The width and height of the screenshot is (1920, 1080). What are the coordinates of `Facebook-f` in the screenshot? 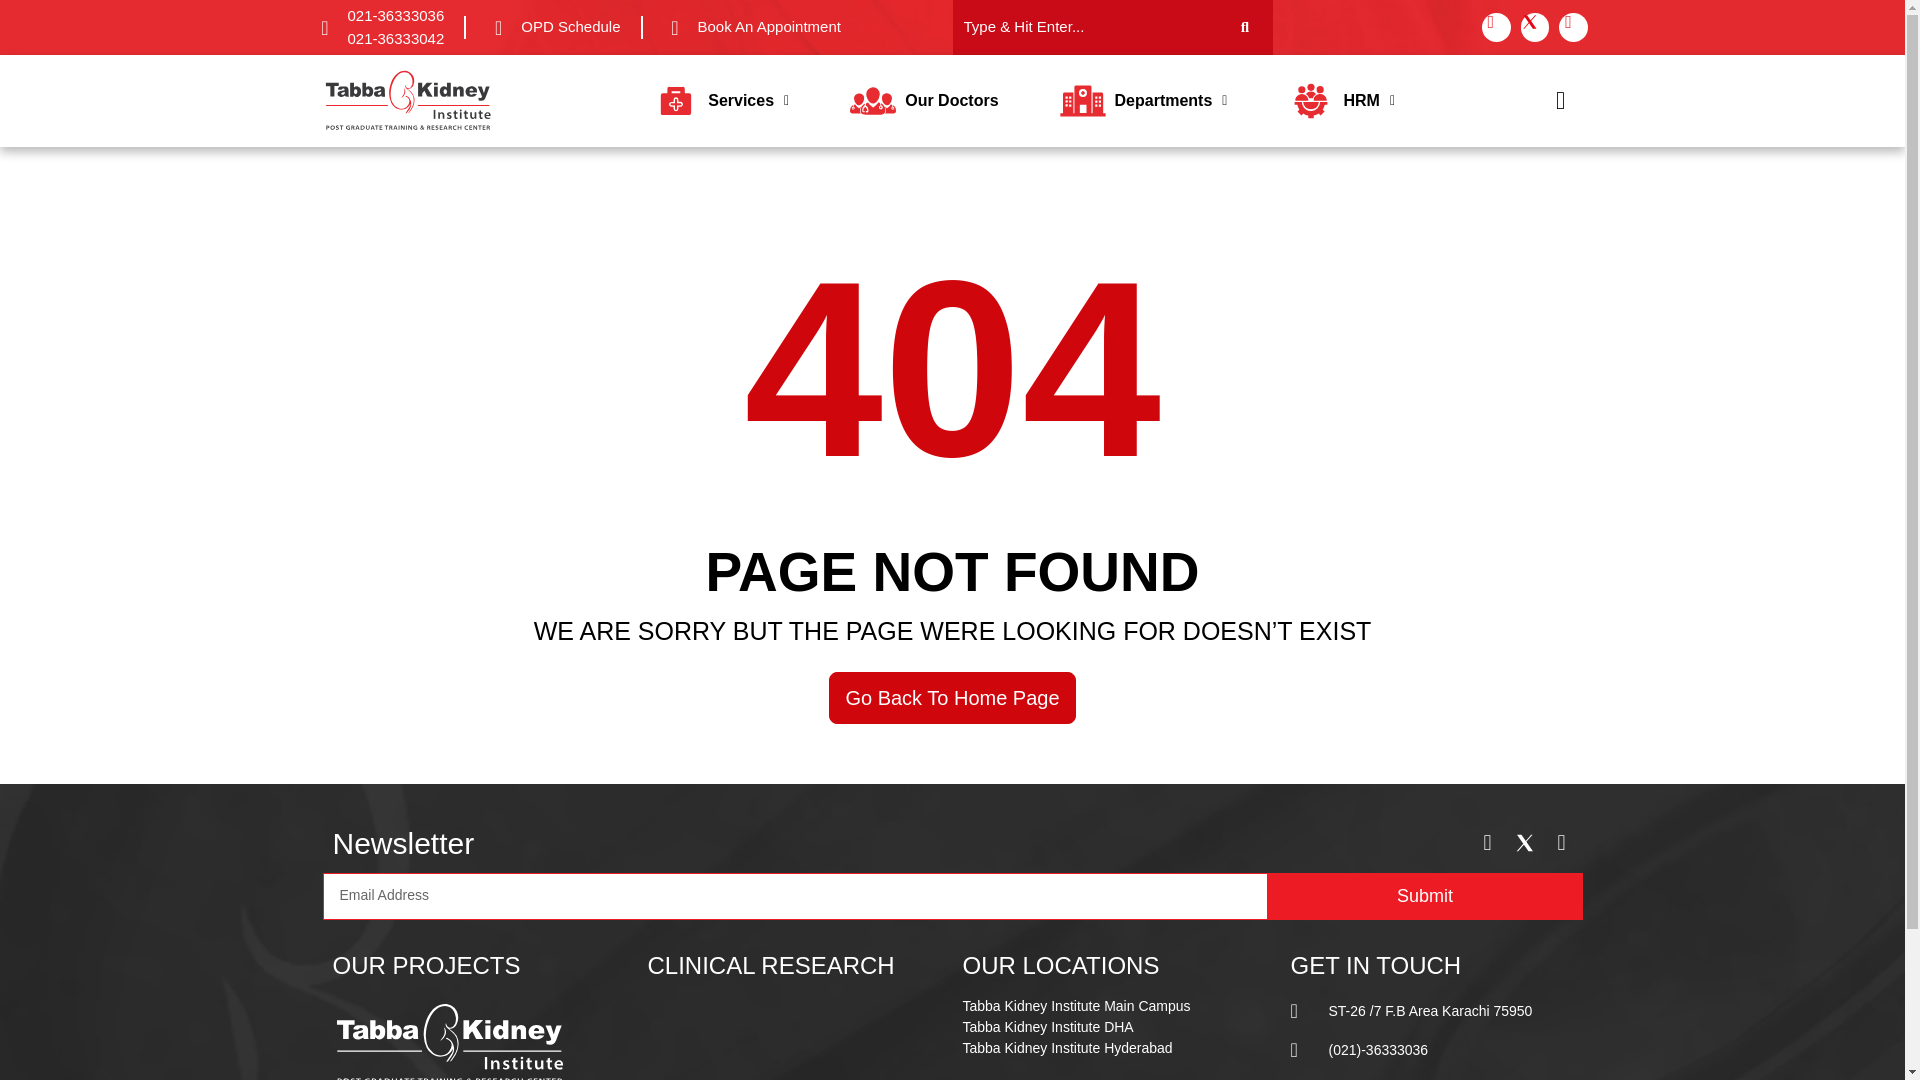 It's located at (1496, 27).